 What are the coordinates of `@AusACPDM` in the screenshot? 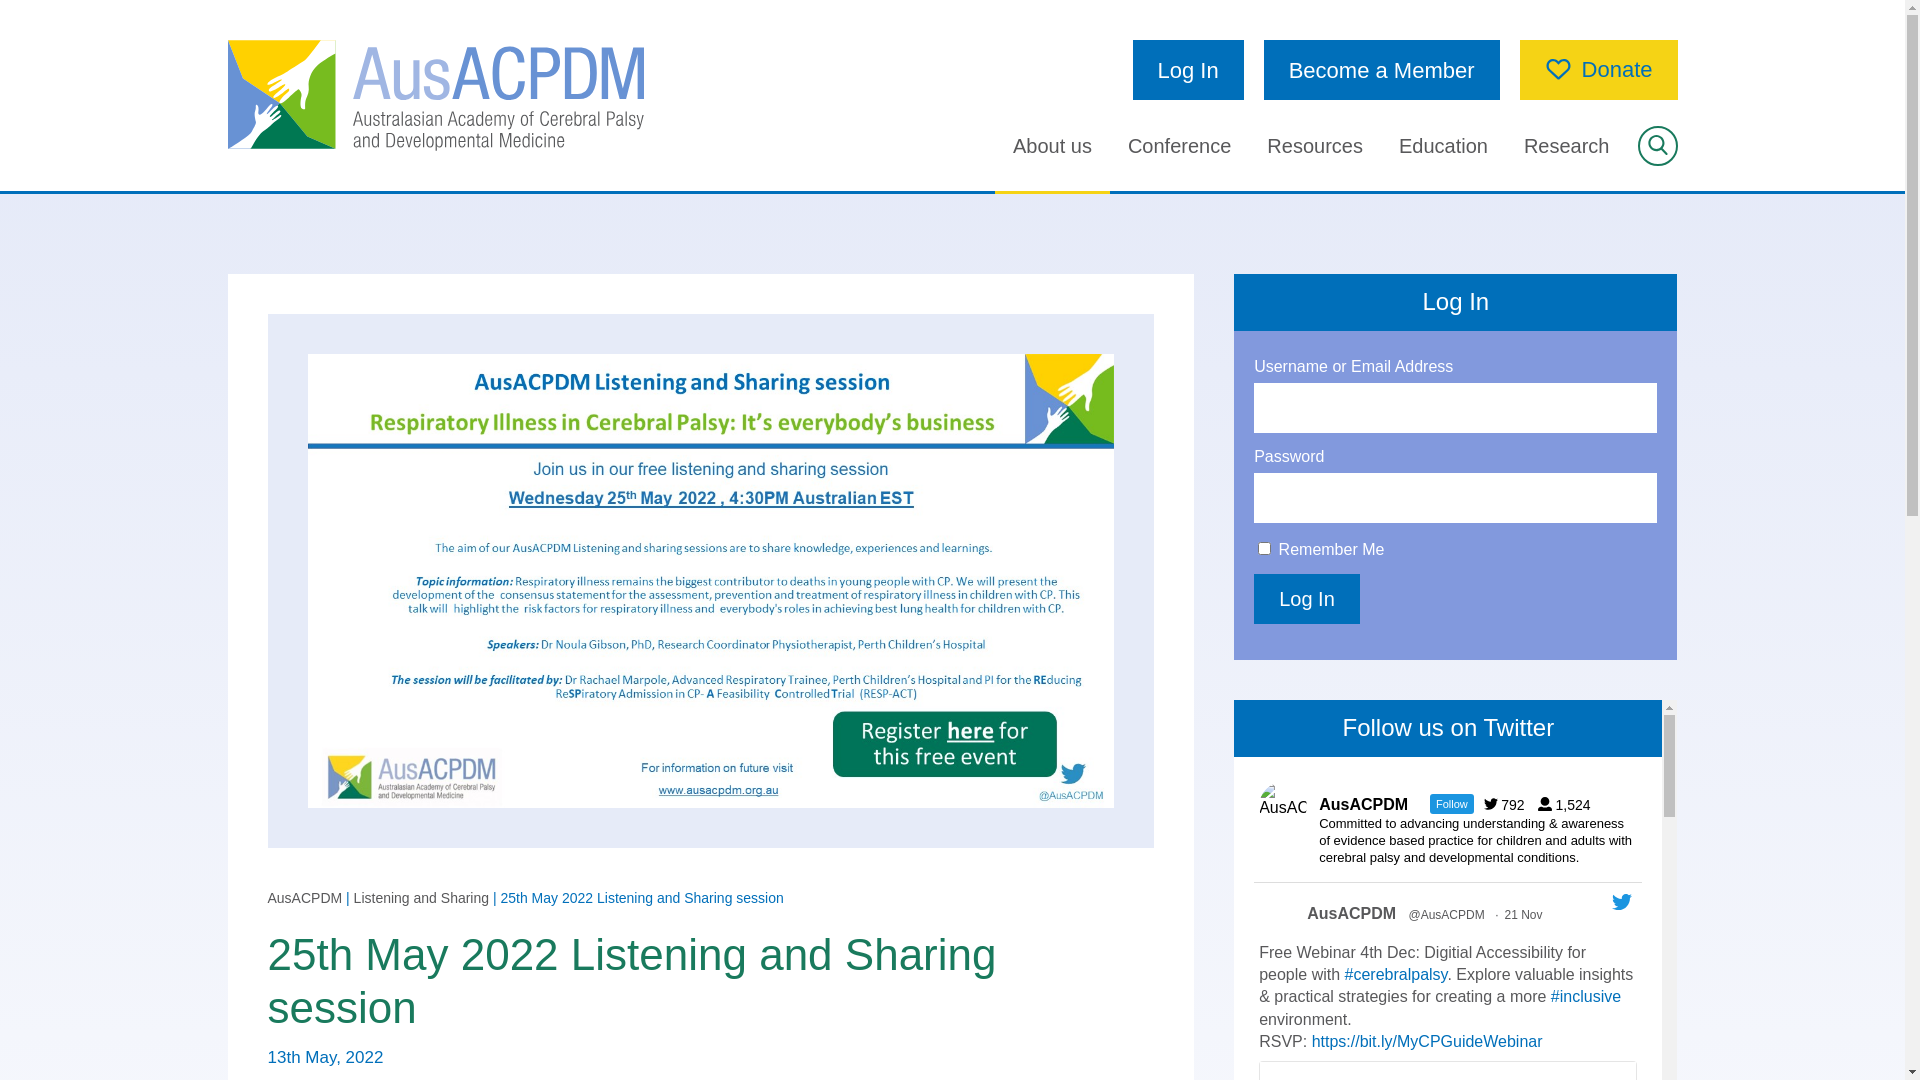 It's located at (1446, 915).